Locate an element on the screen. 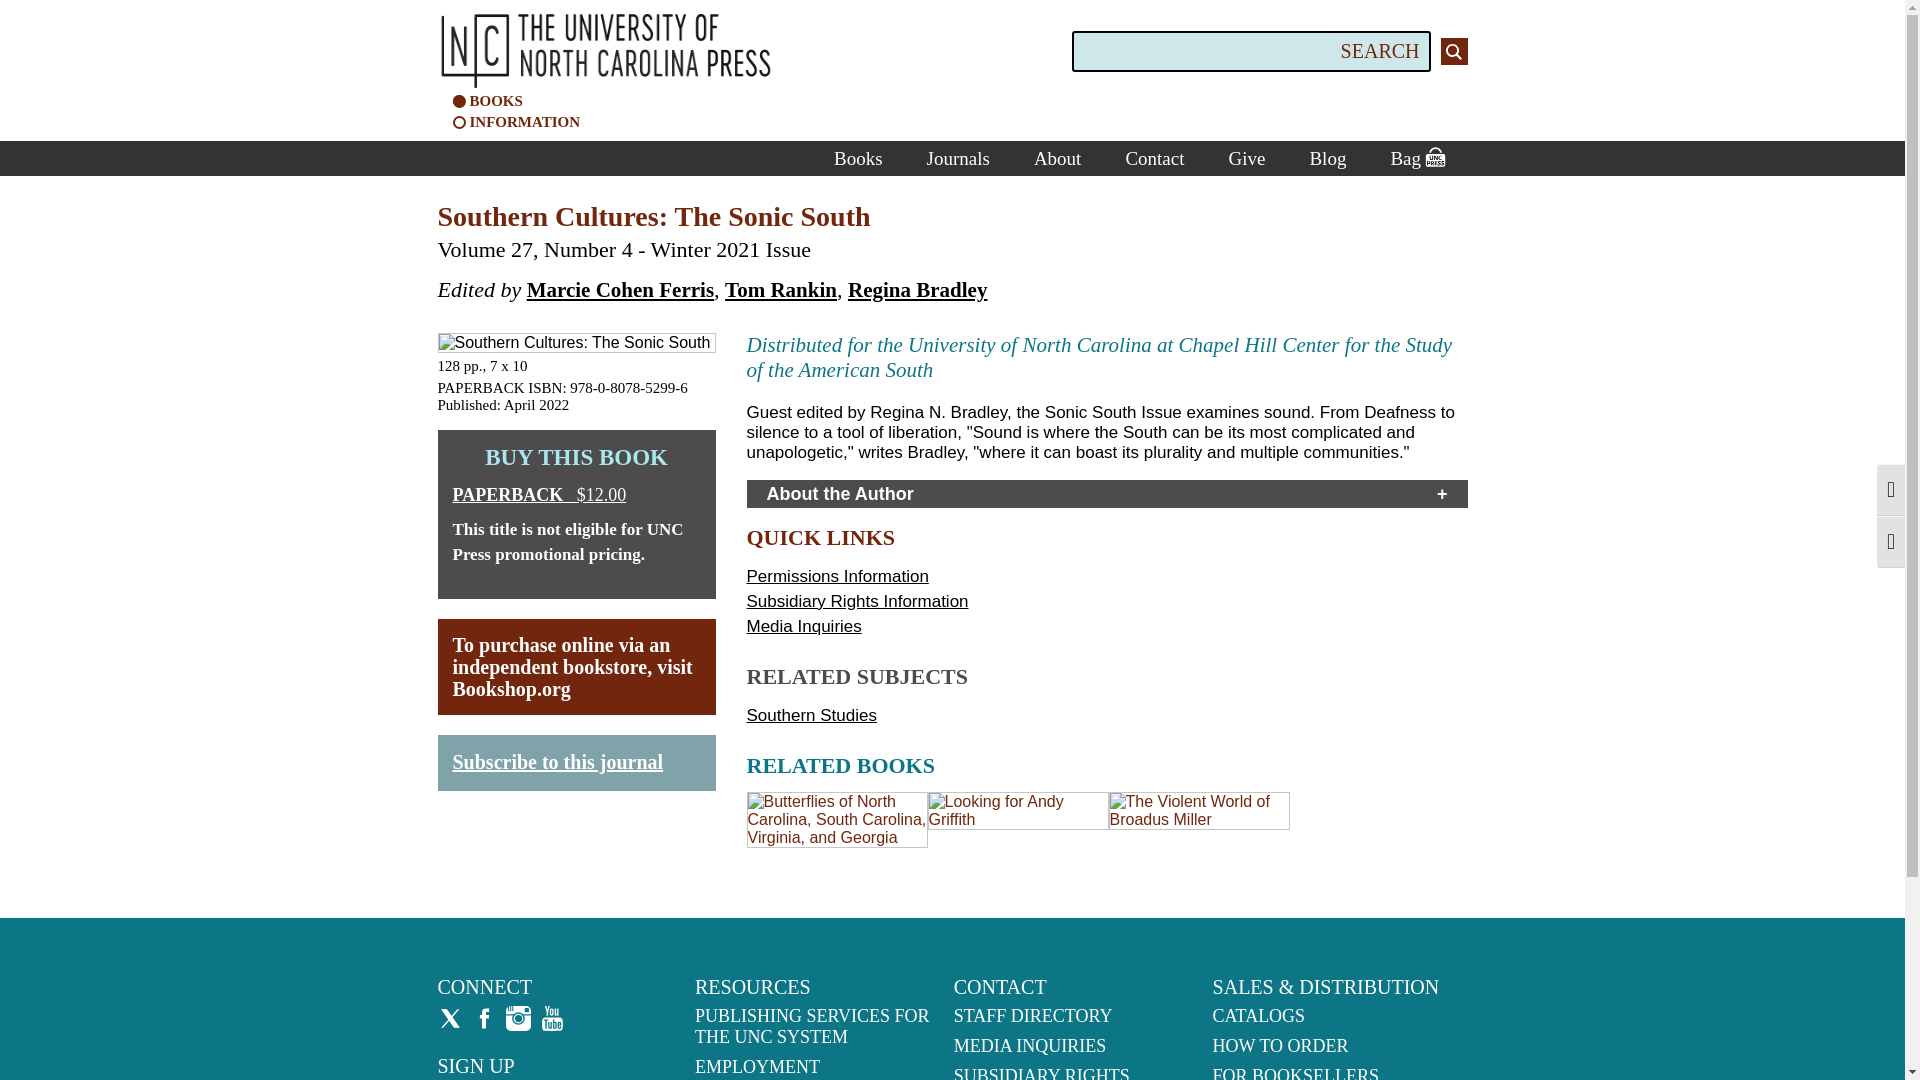 The height and width of the screenshot is (1080, 1920). Journals is located at coordinates (958, 158).